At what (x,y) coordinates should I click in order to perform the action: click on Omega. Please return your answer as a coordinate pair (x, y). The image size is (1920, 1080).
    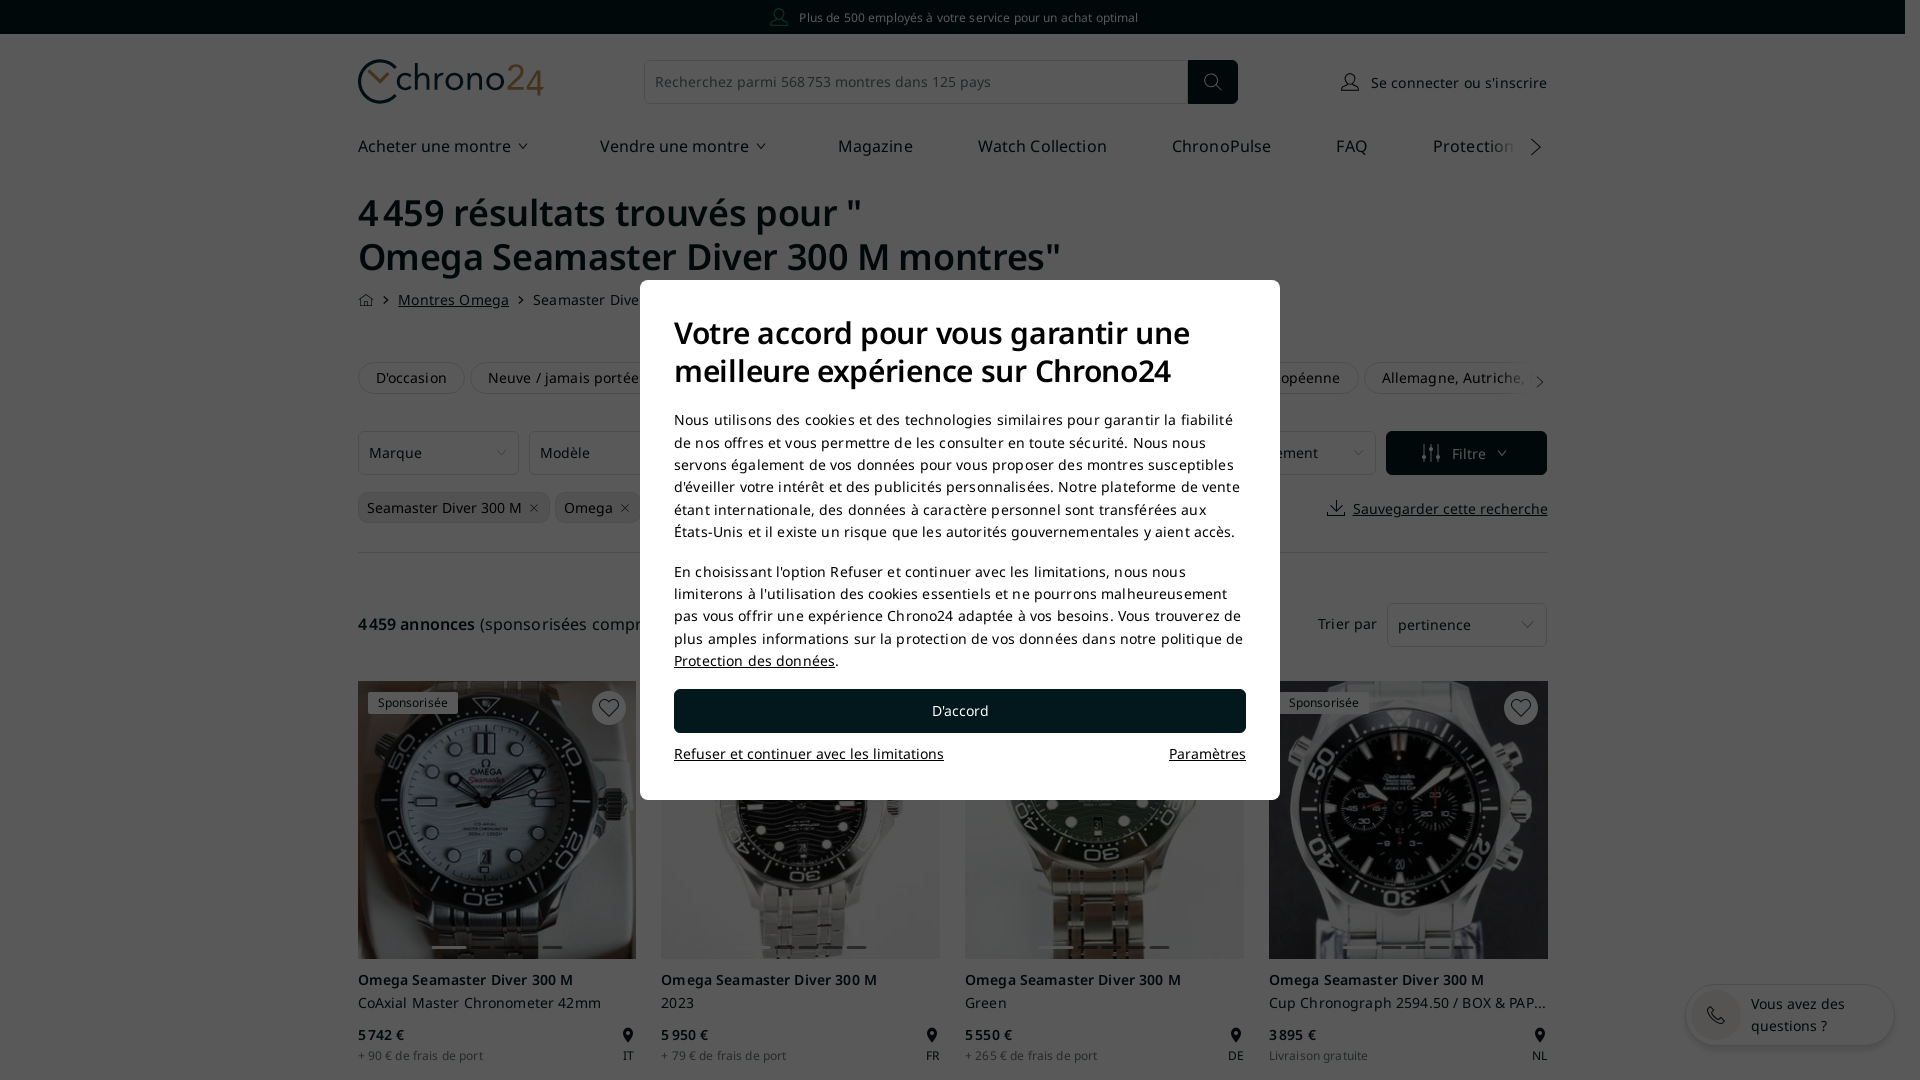
    Looking at the image, I should click on (586, 508).